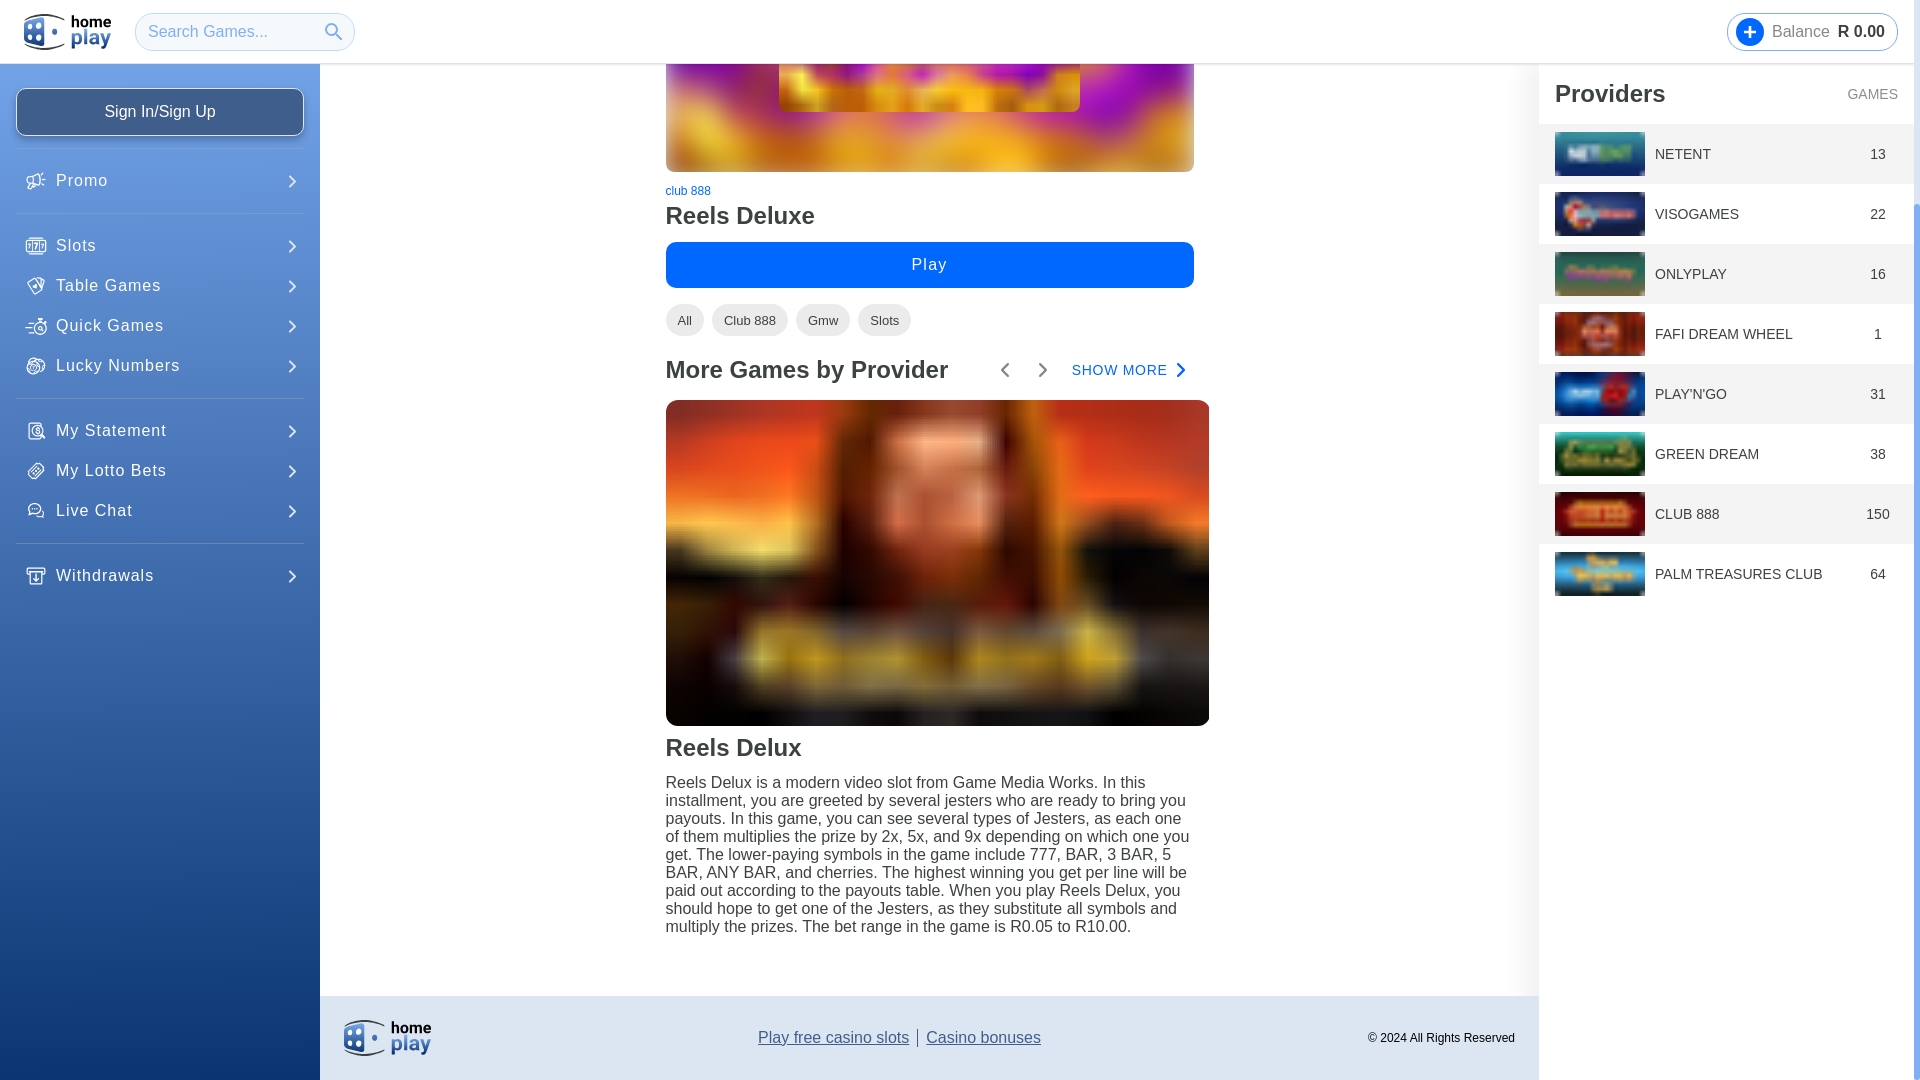 The height and width of the screenshot is (1080, 1920). What do you see at coordinates (685, 319) in the screenshot?
I see `All` at bounding box center [685, 319].